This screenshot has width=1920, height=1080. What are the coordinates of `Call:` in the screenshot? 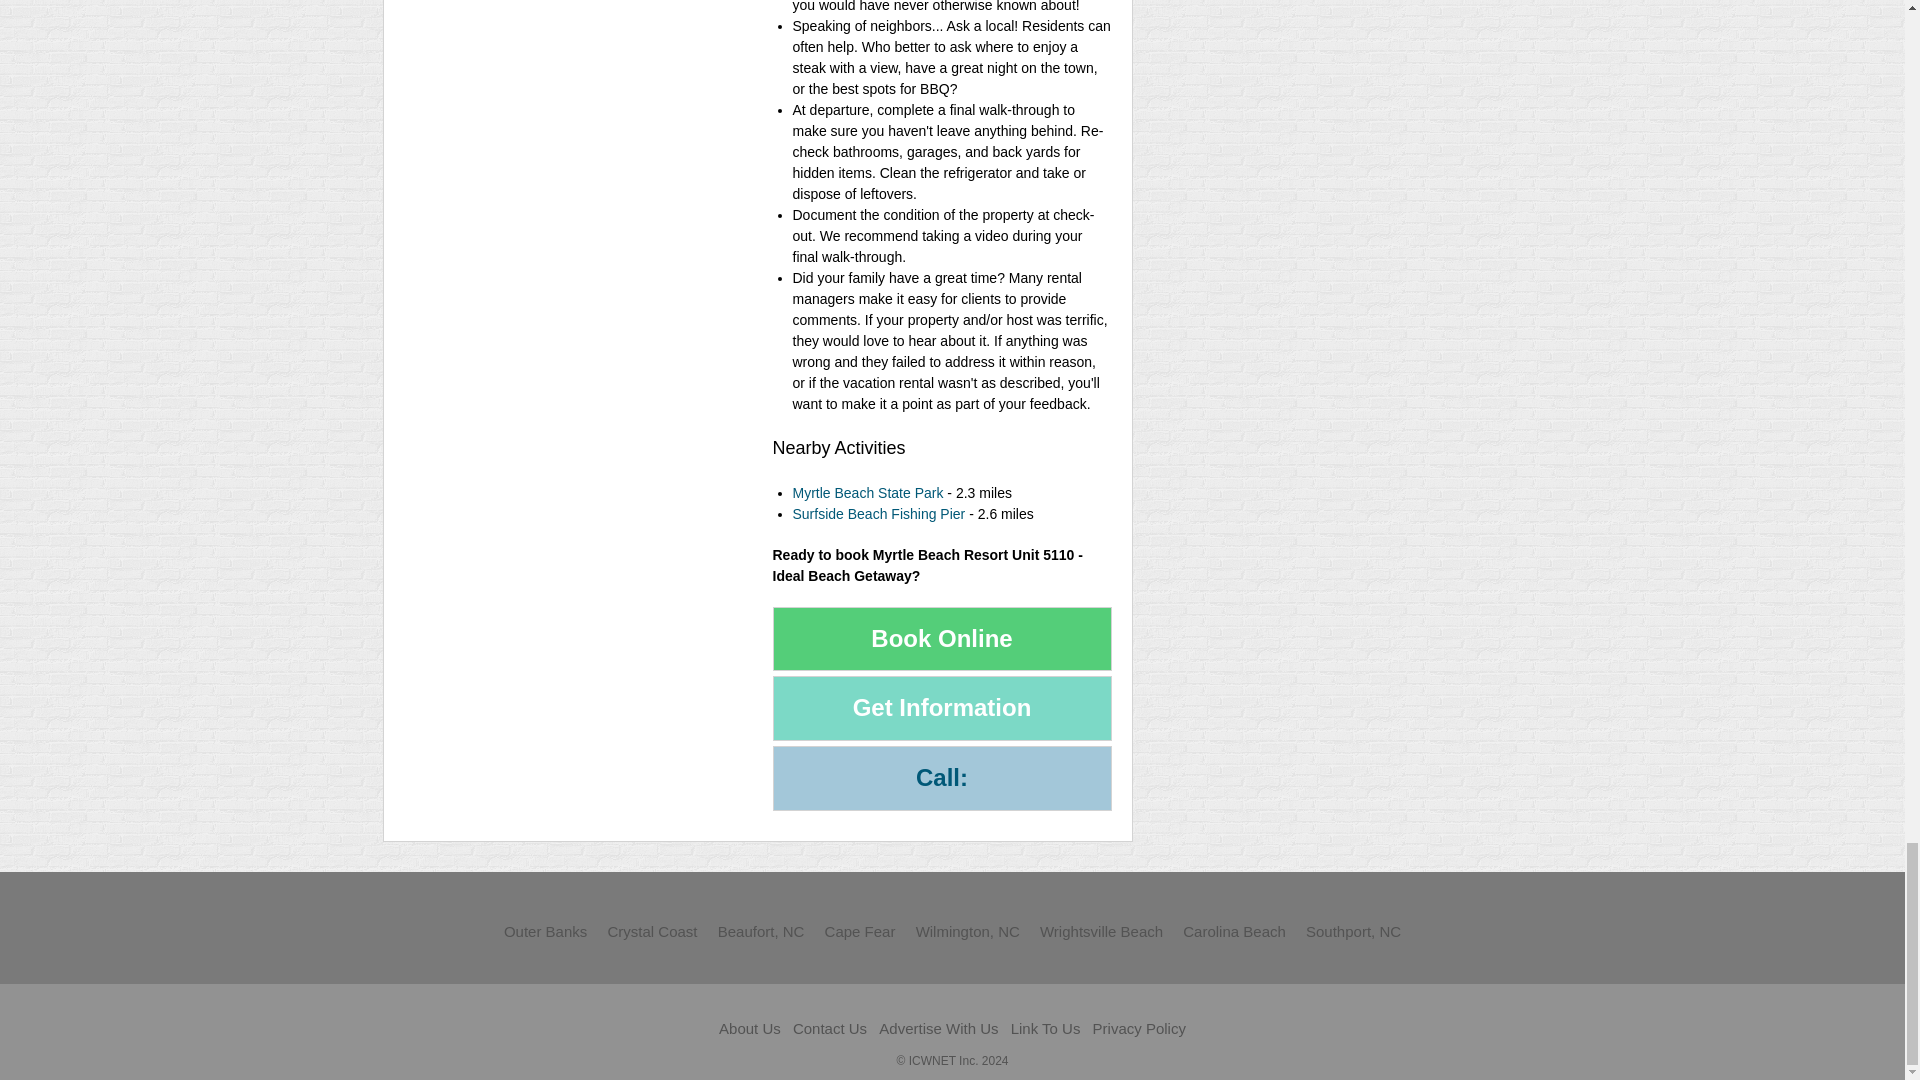 It's located at (941, 778).